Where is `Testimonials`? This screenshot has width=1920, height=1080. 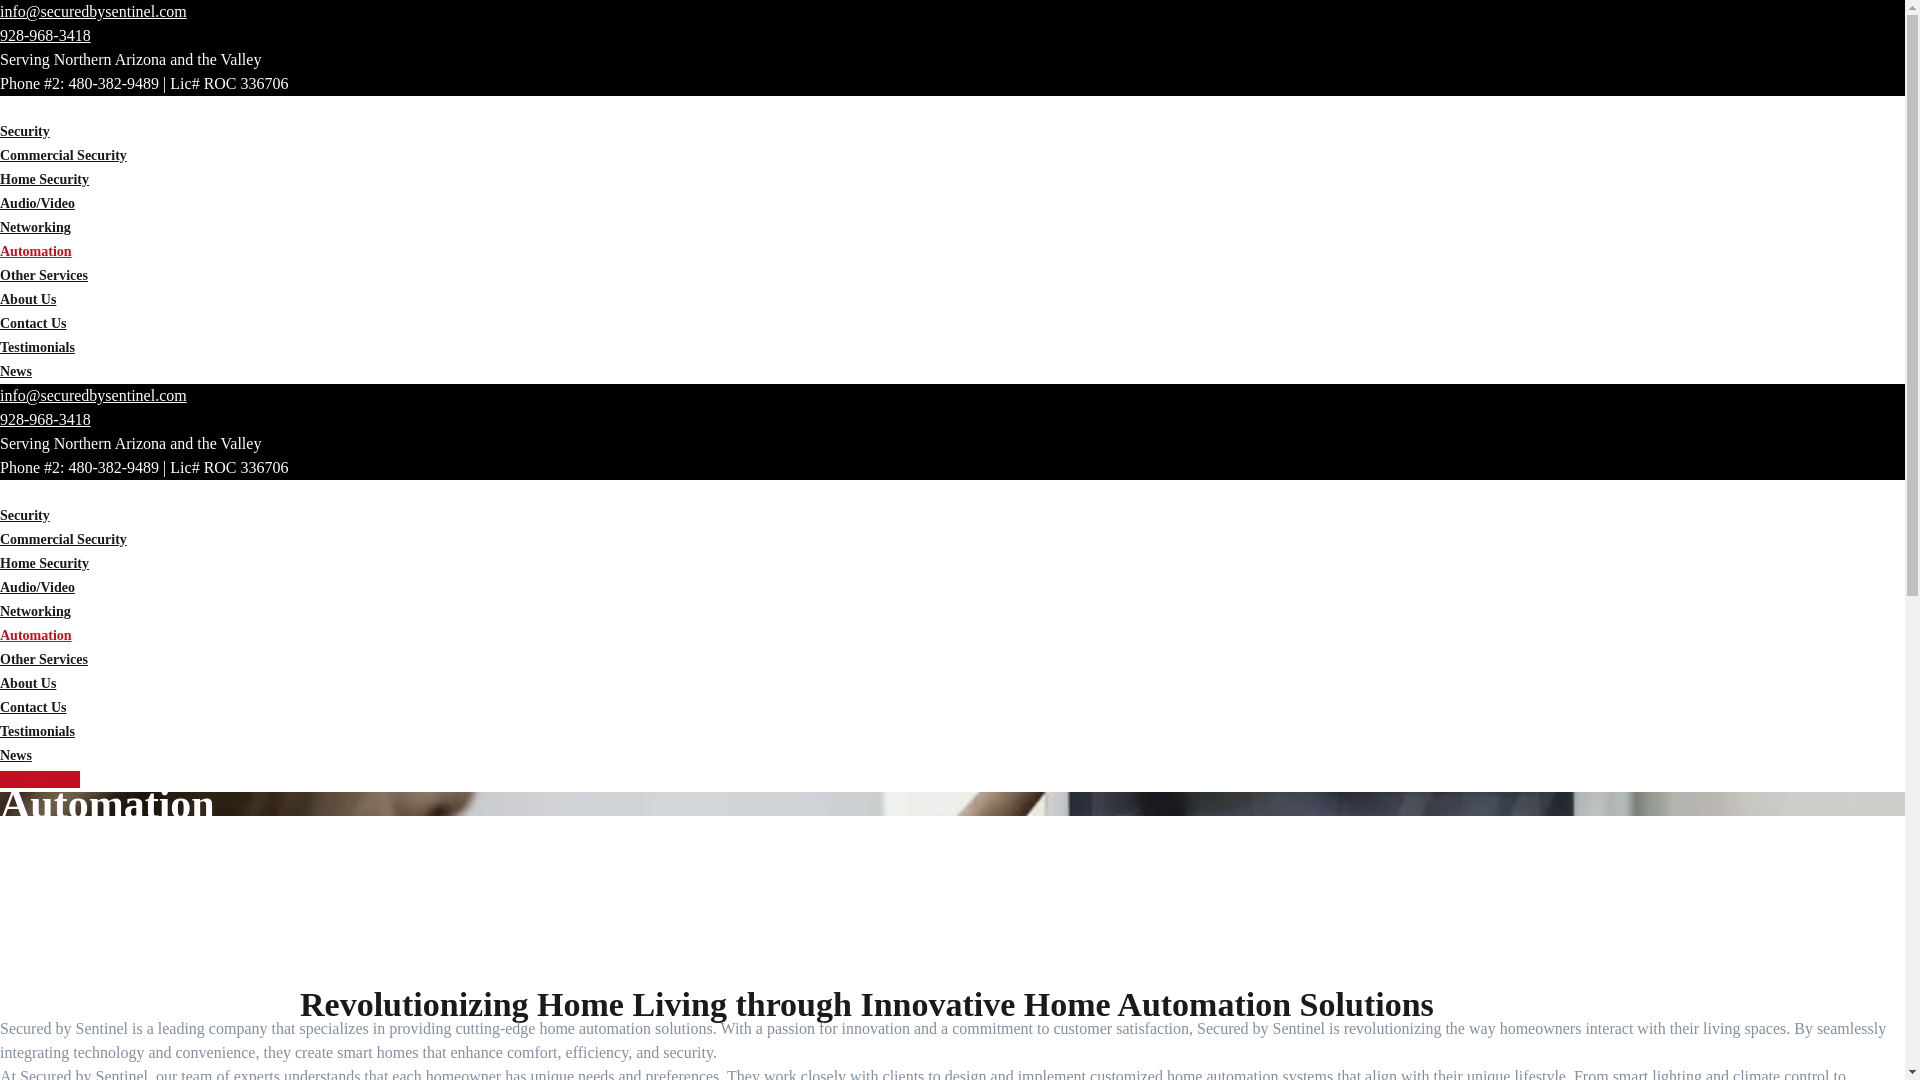 Testimonials is located at coordinates (37, 348).